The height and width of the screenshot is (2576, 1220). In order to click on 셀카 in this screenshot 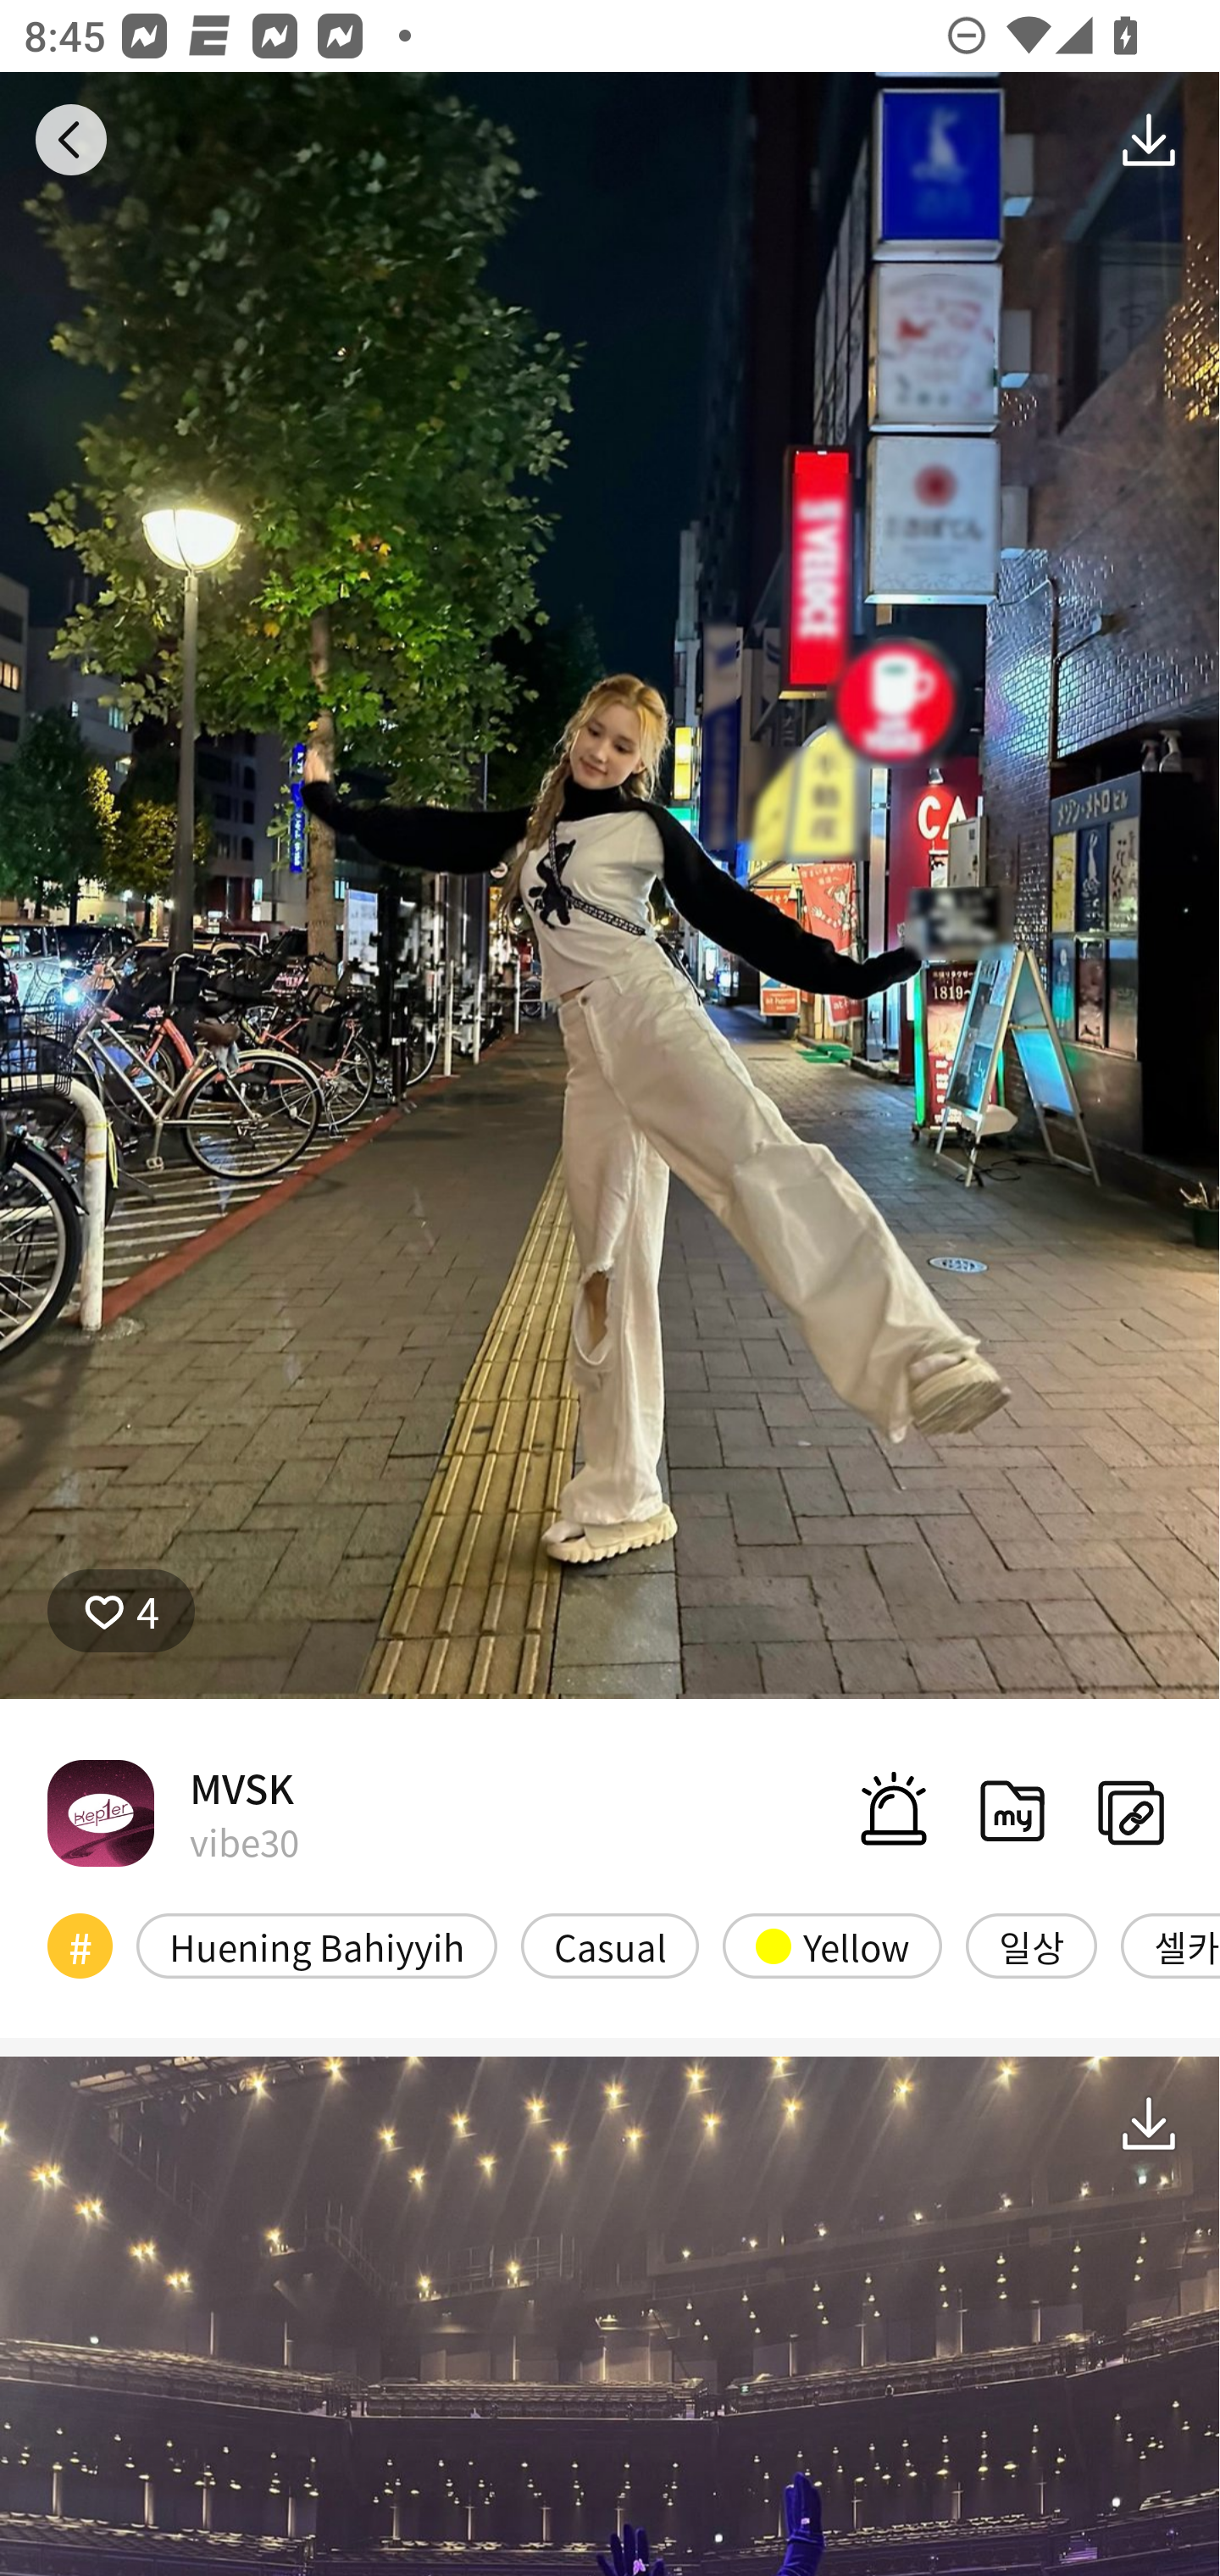, I will do `click(1171, 1946)`.